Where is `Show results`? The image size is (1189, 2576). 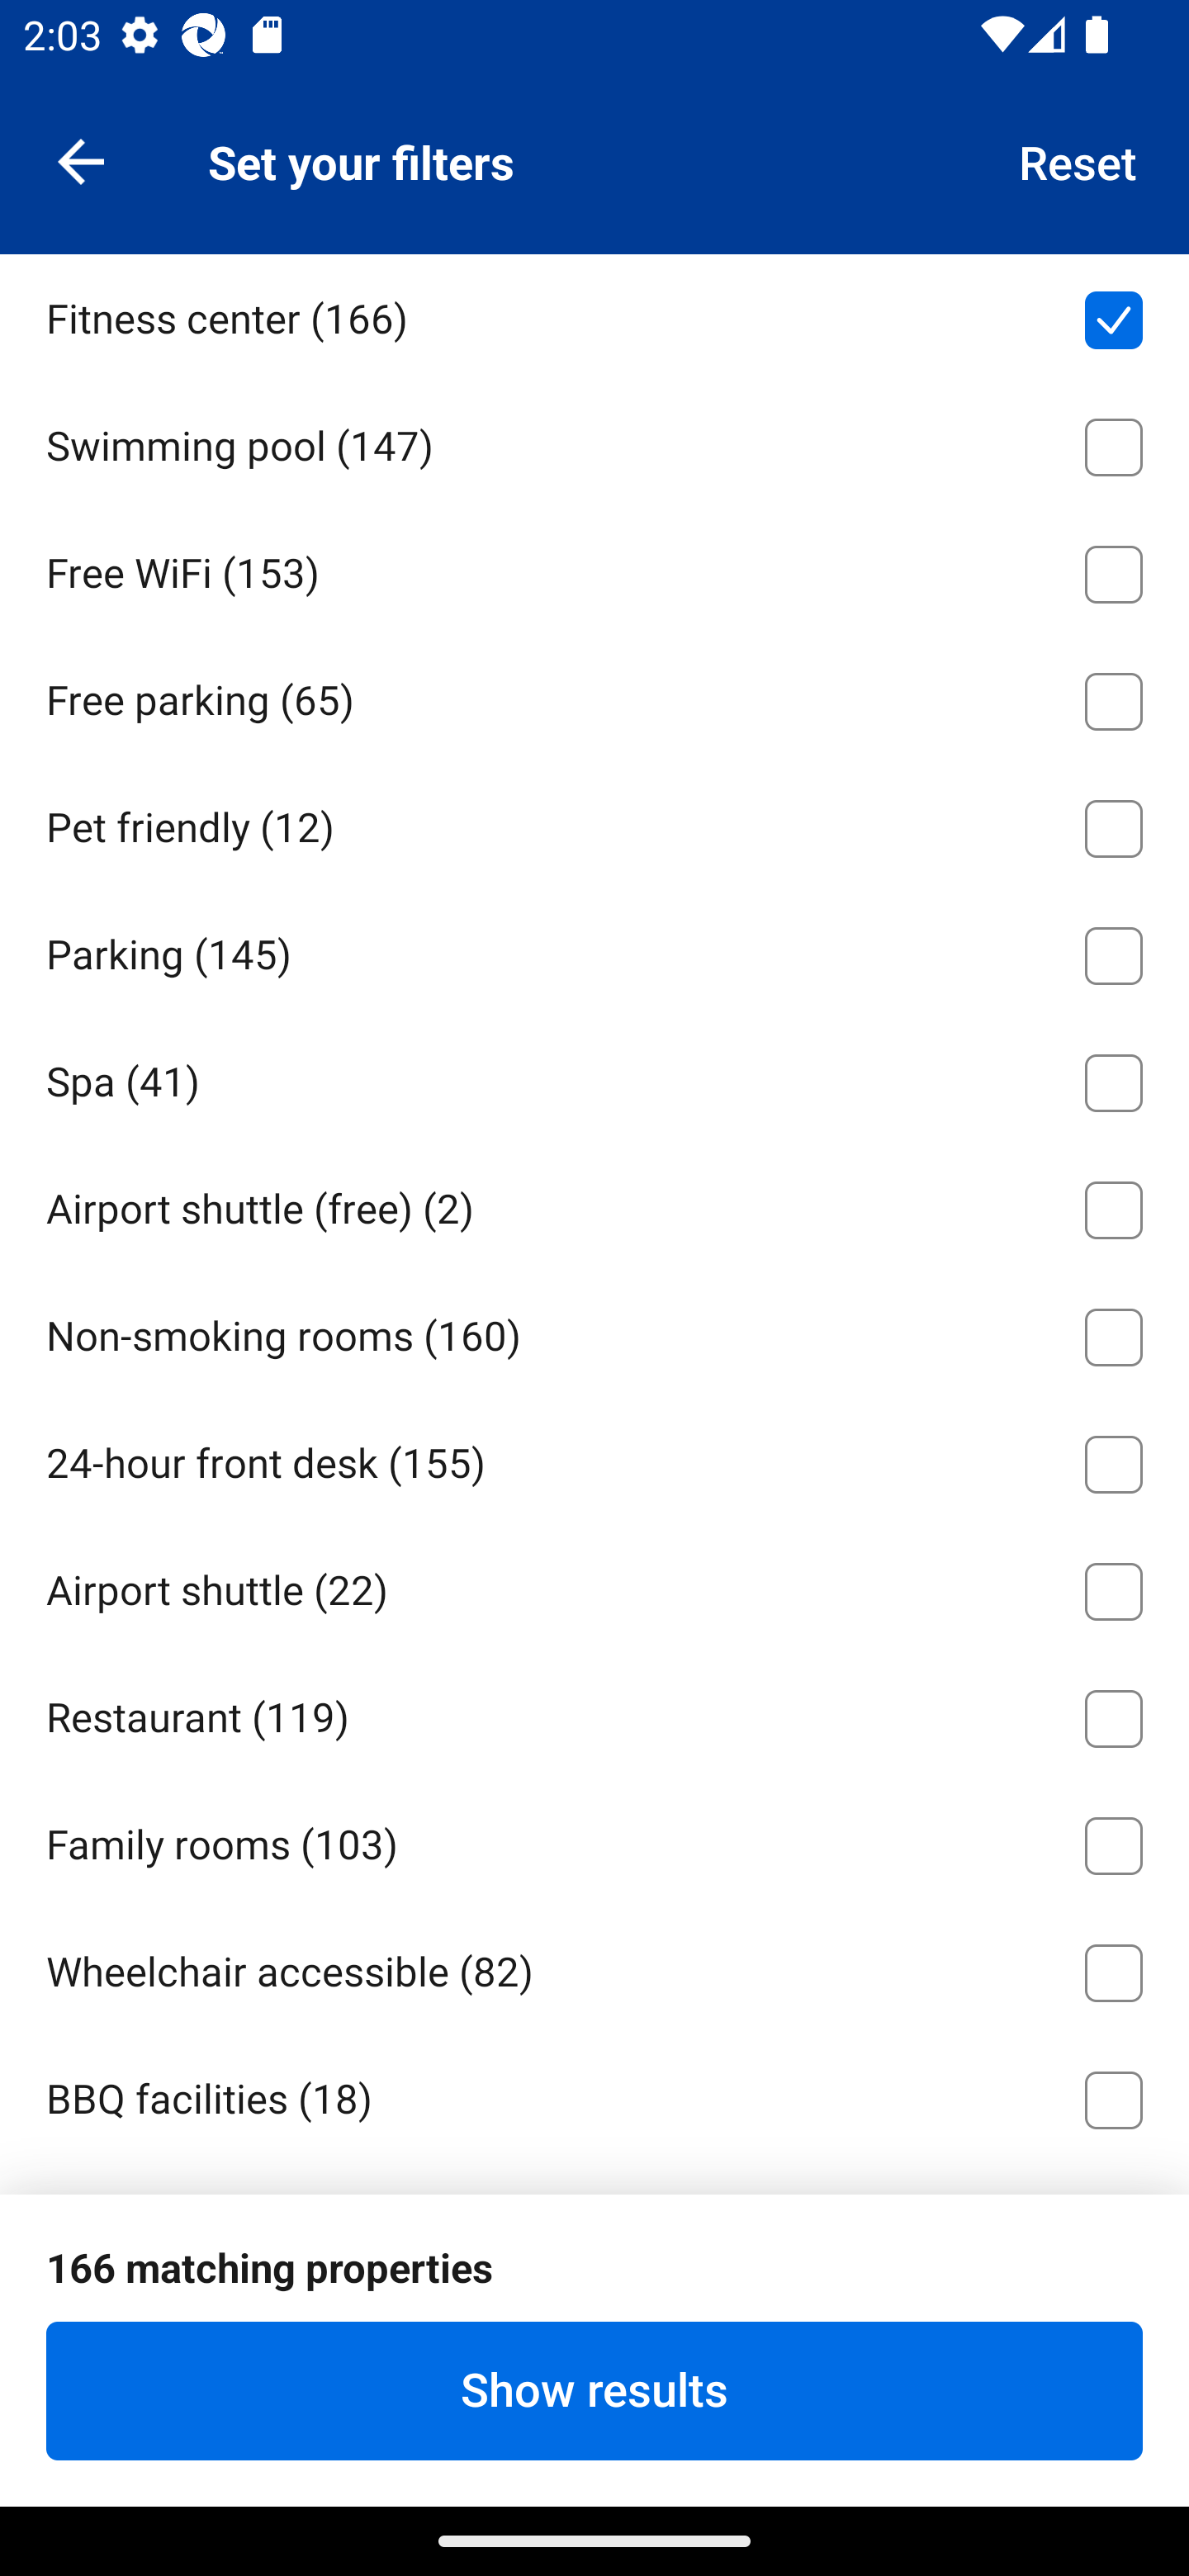
Show results is located at coordinates (594, 2390).